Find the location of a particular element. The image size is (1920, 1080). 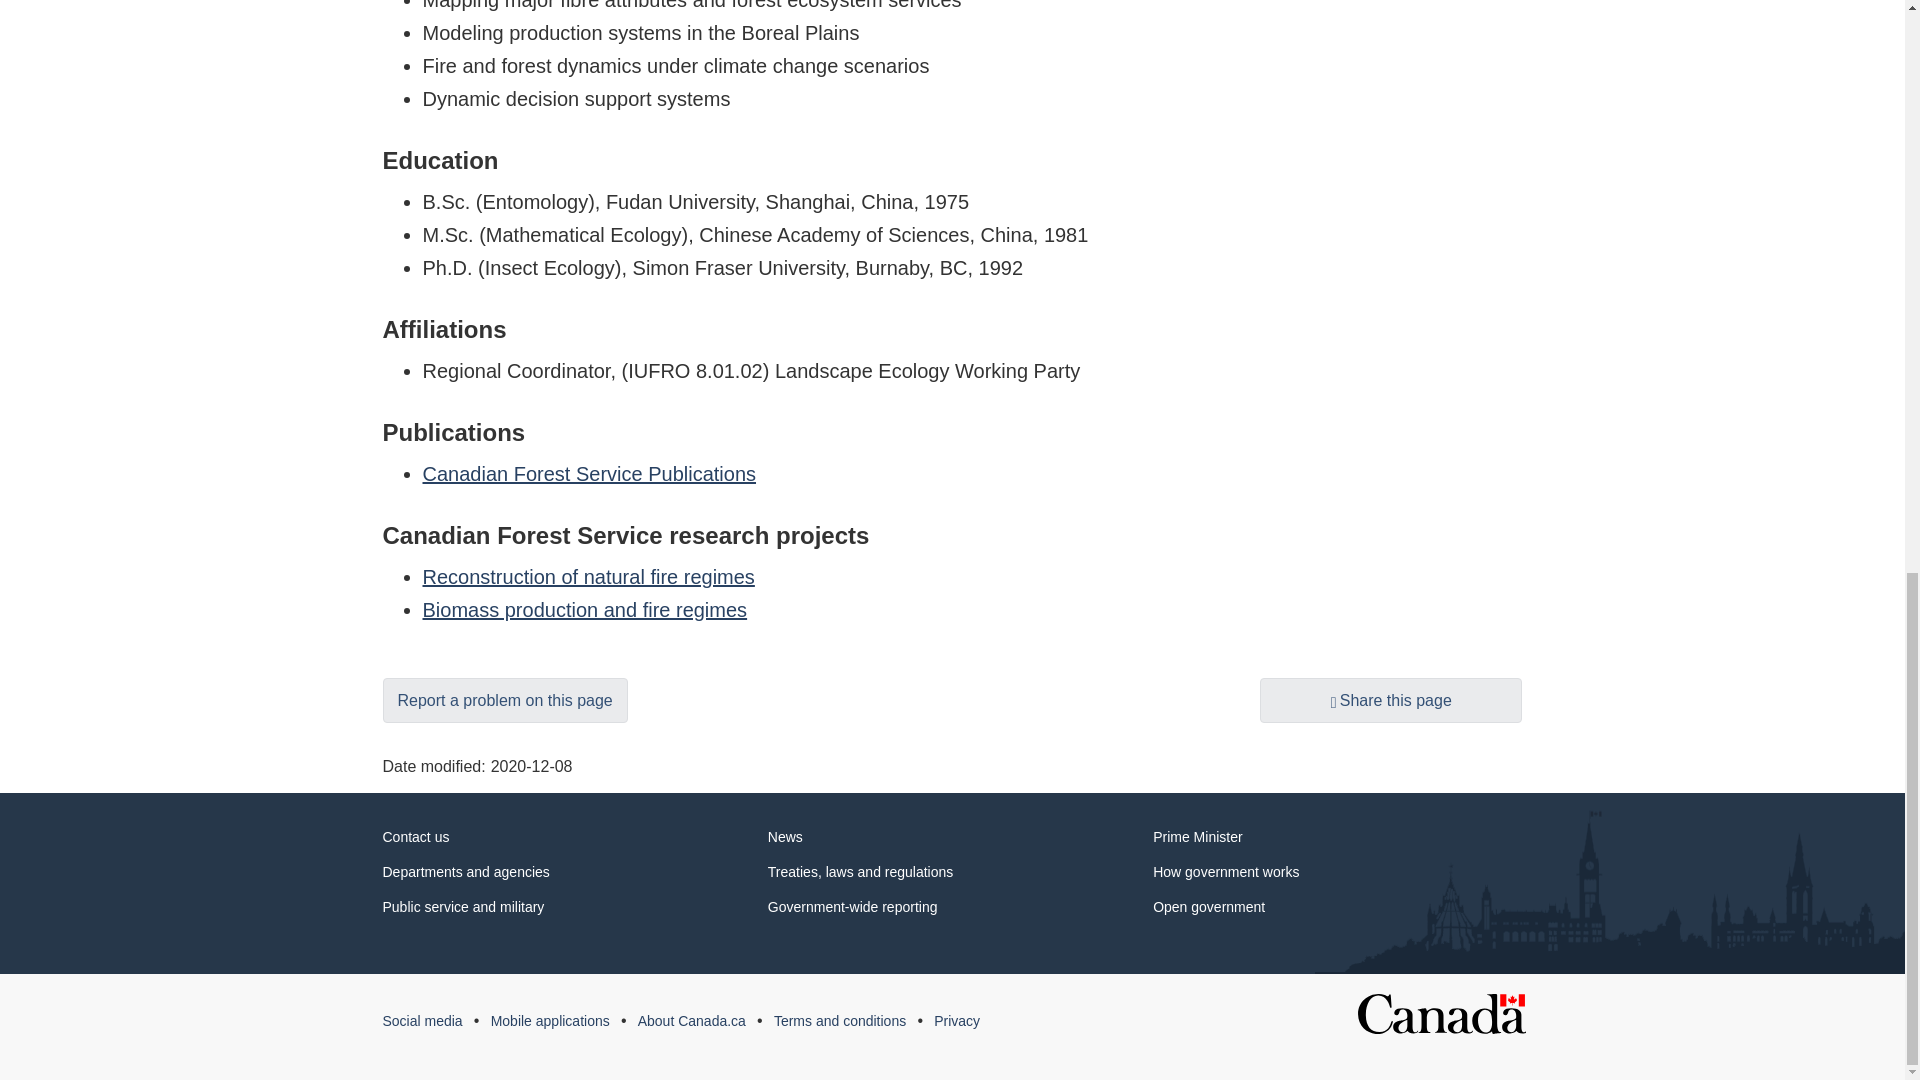

Canadian Forest Service Publications is located at coordinates (589, 474).